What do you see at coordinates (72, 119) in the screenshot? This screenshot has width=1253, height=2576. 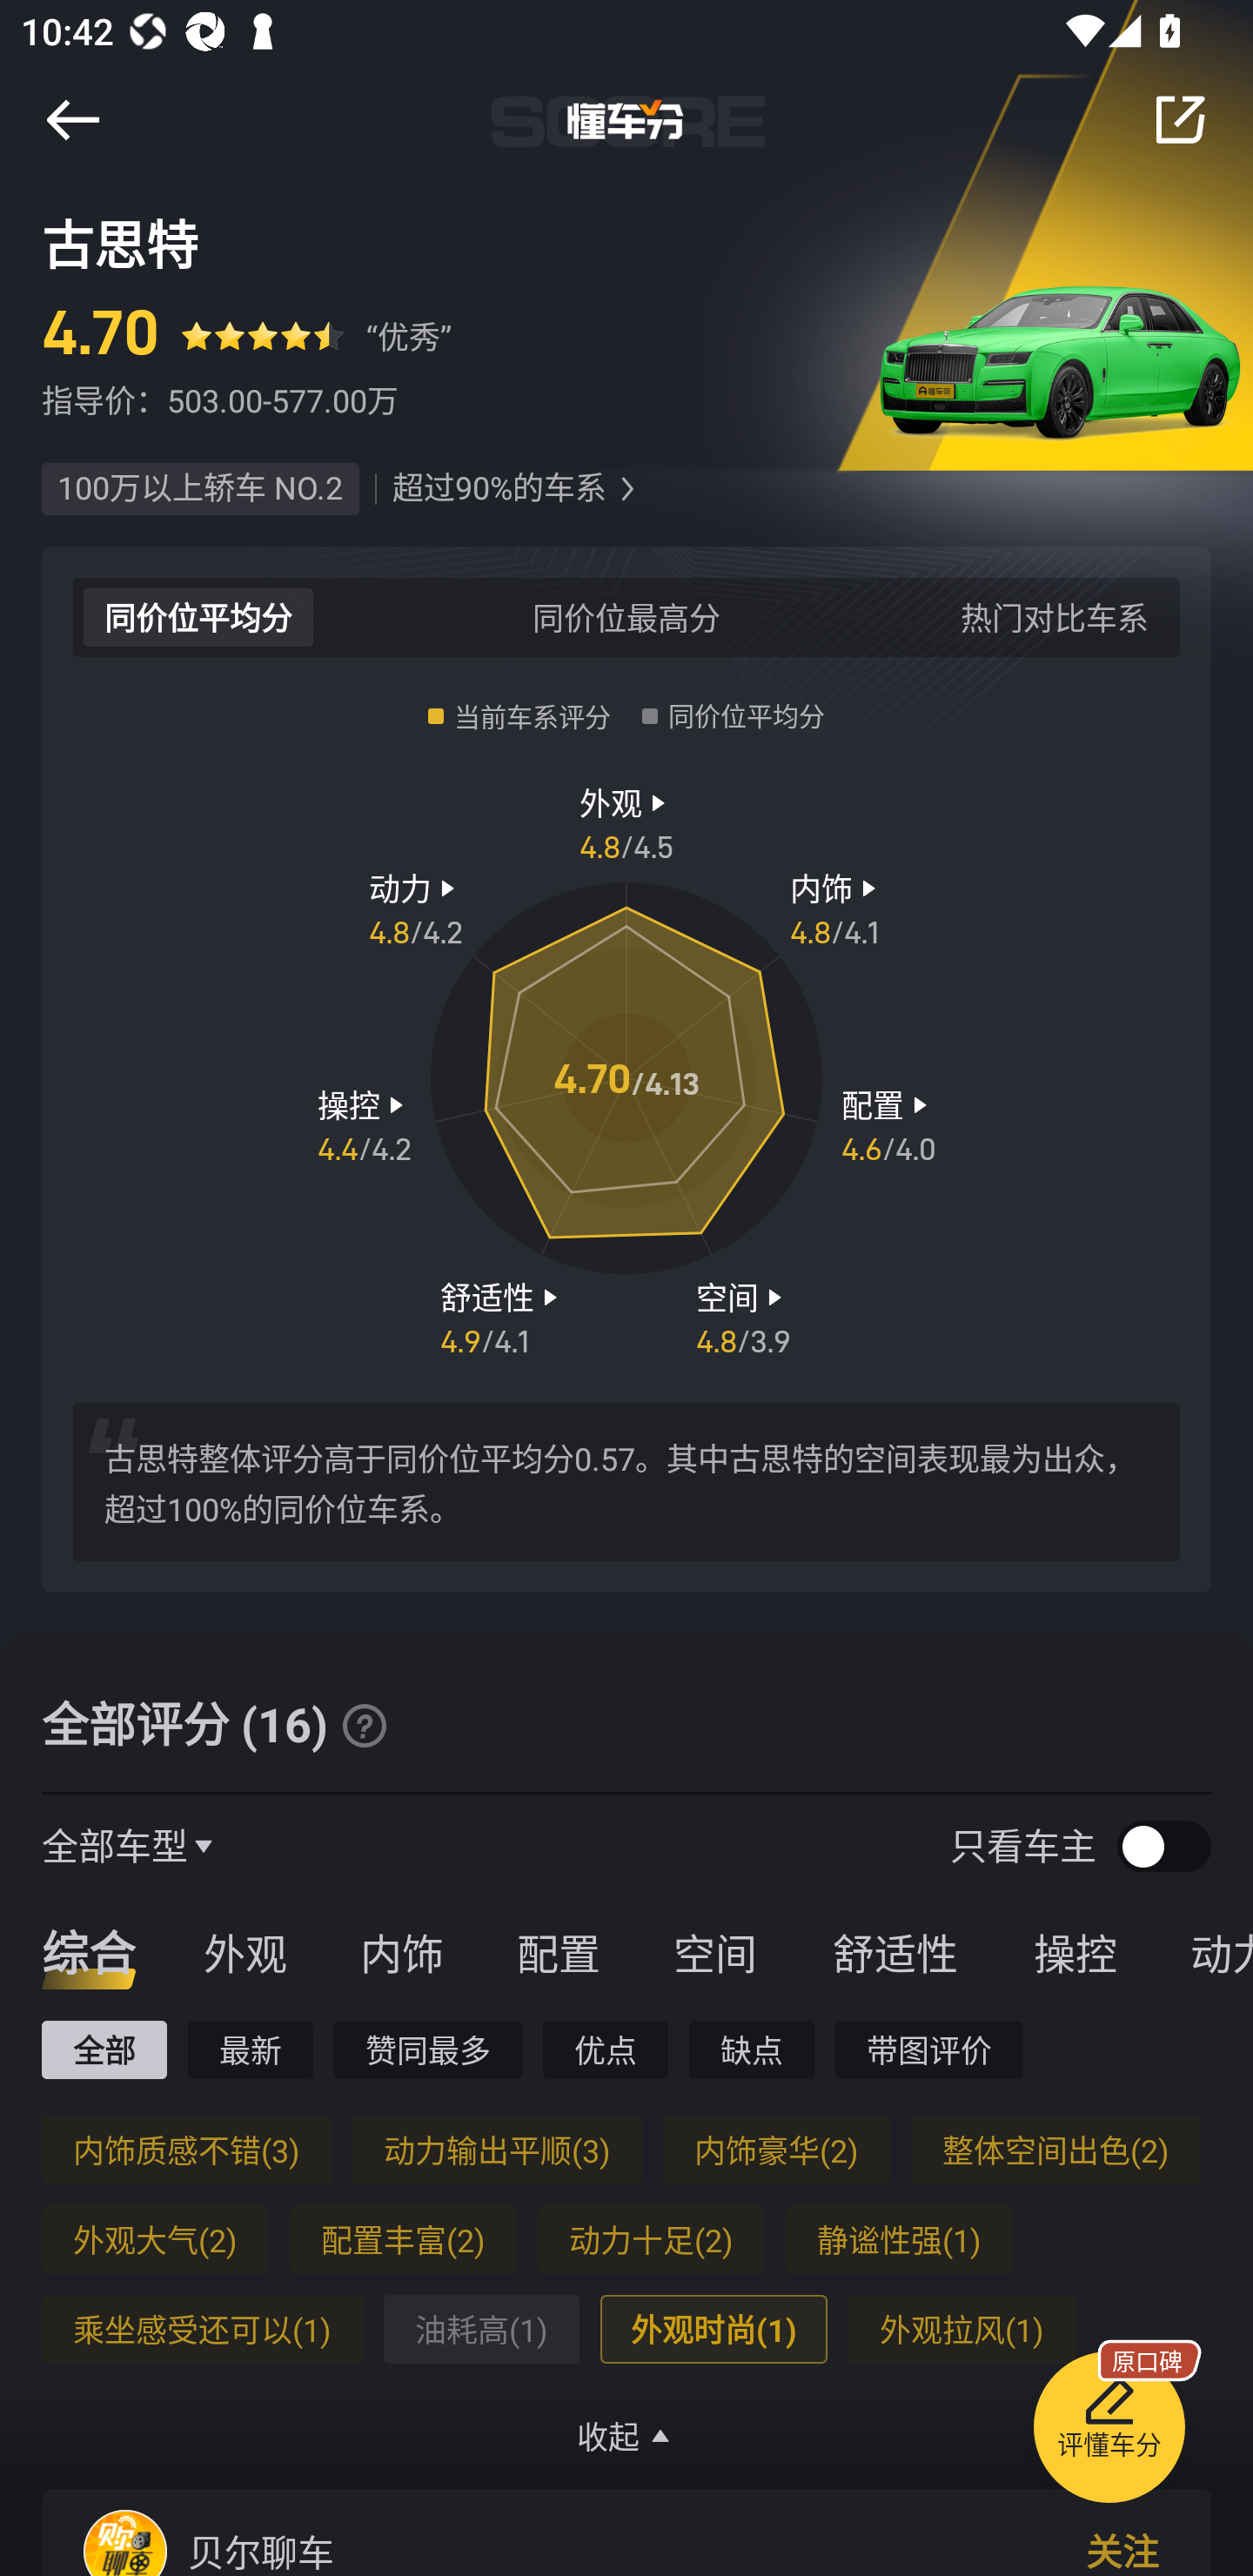 I see `` at bounding box center [72, 119].